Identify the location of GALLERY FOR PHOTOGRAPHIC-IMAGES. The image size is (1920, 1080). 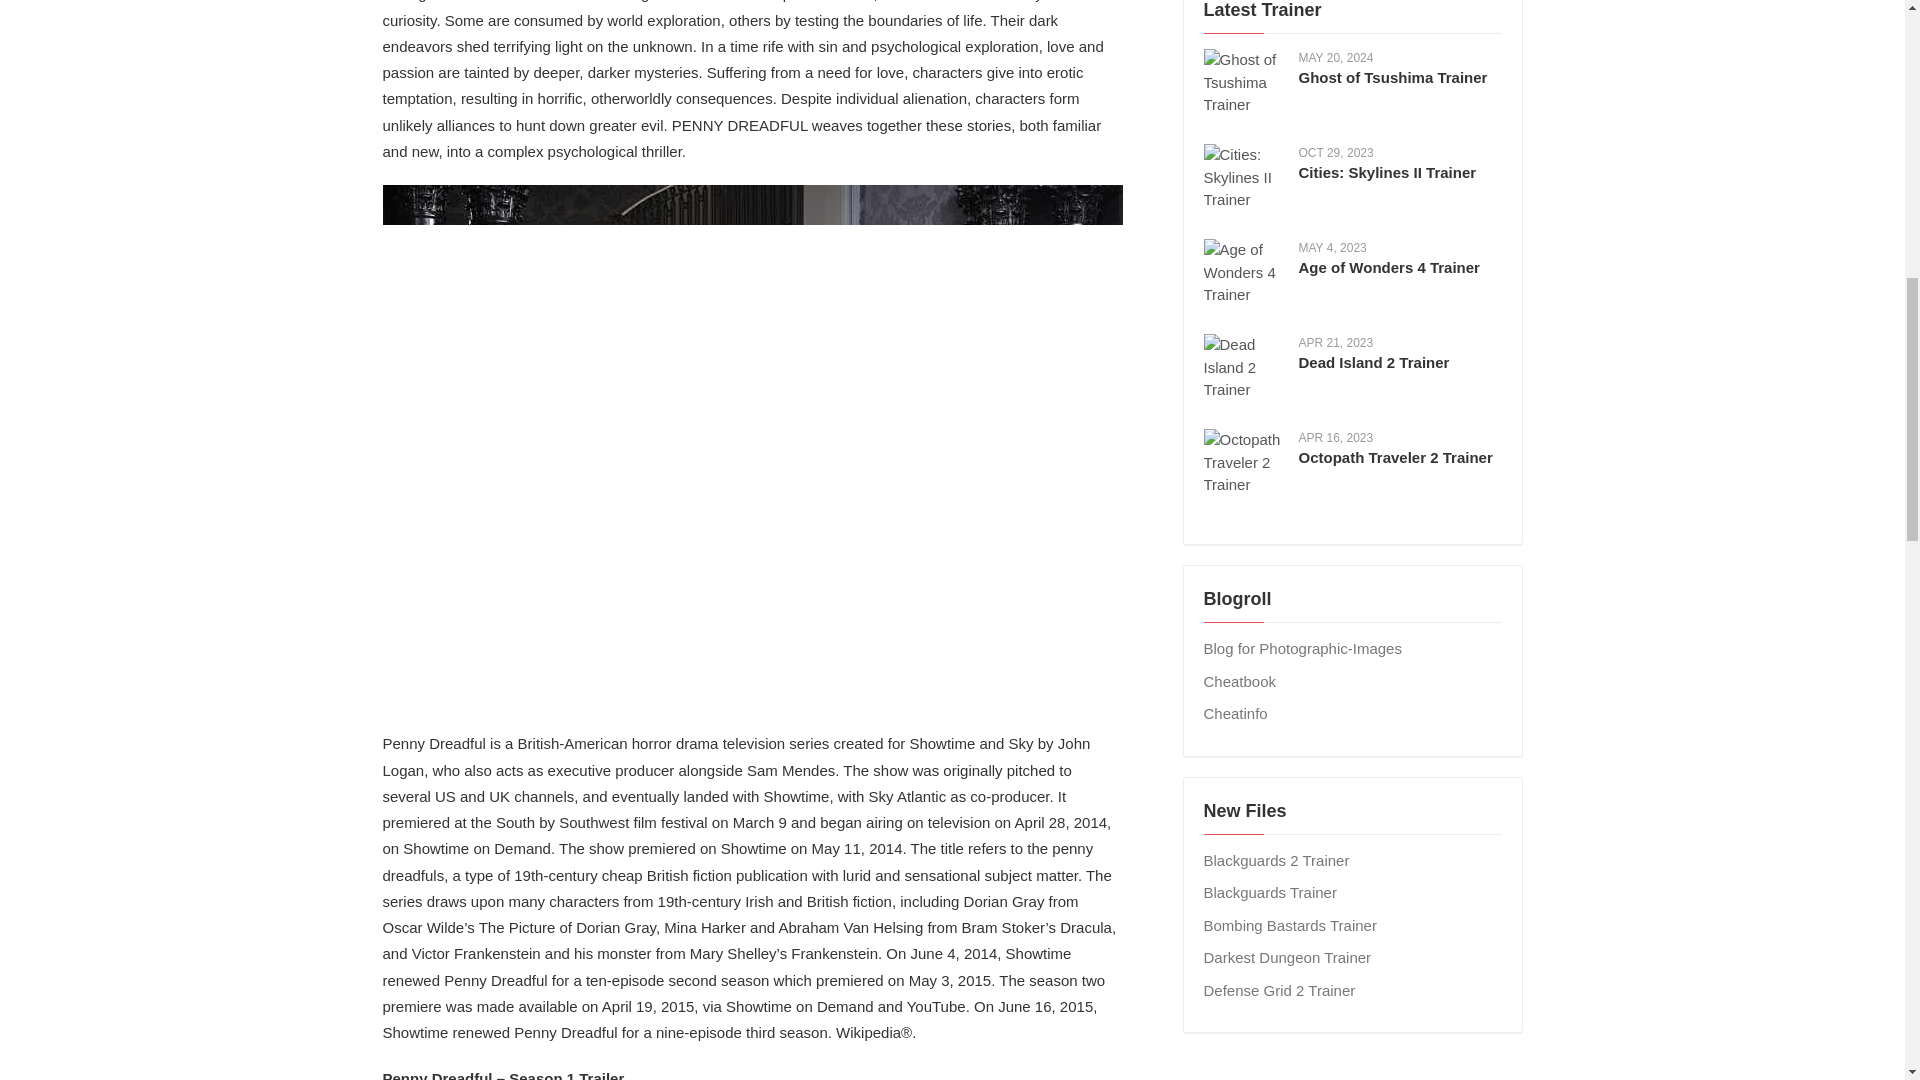
(1302, 648).